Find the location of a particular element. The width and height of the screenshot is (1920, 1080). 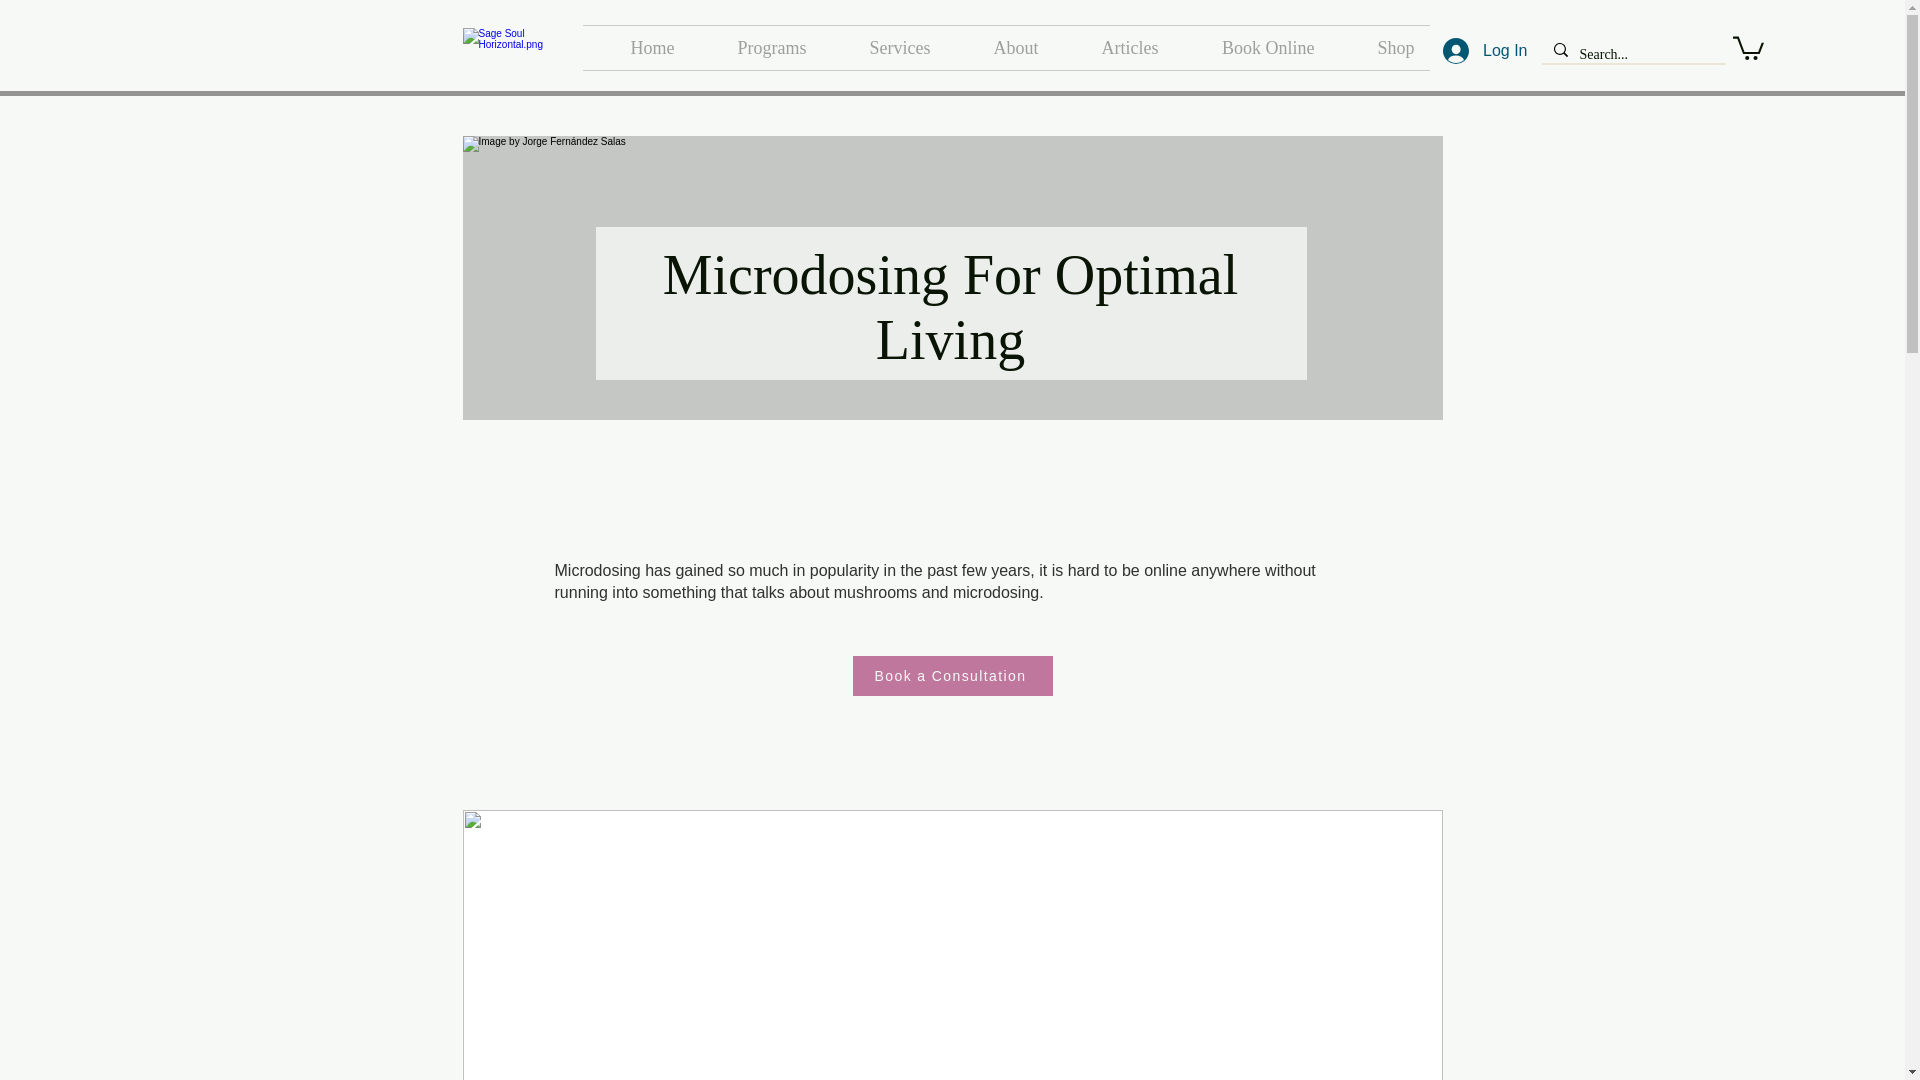

Log In is located at coordinates (1484, 51).